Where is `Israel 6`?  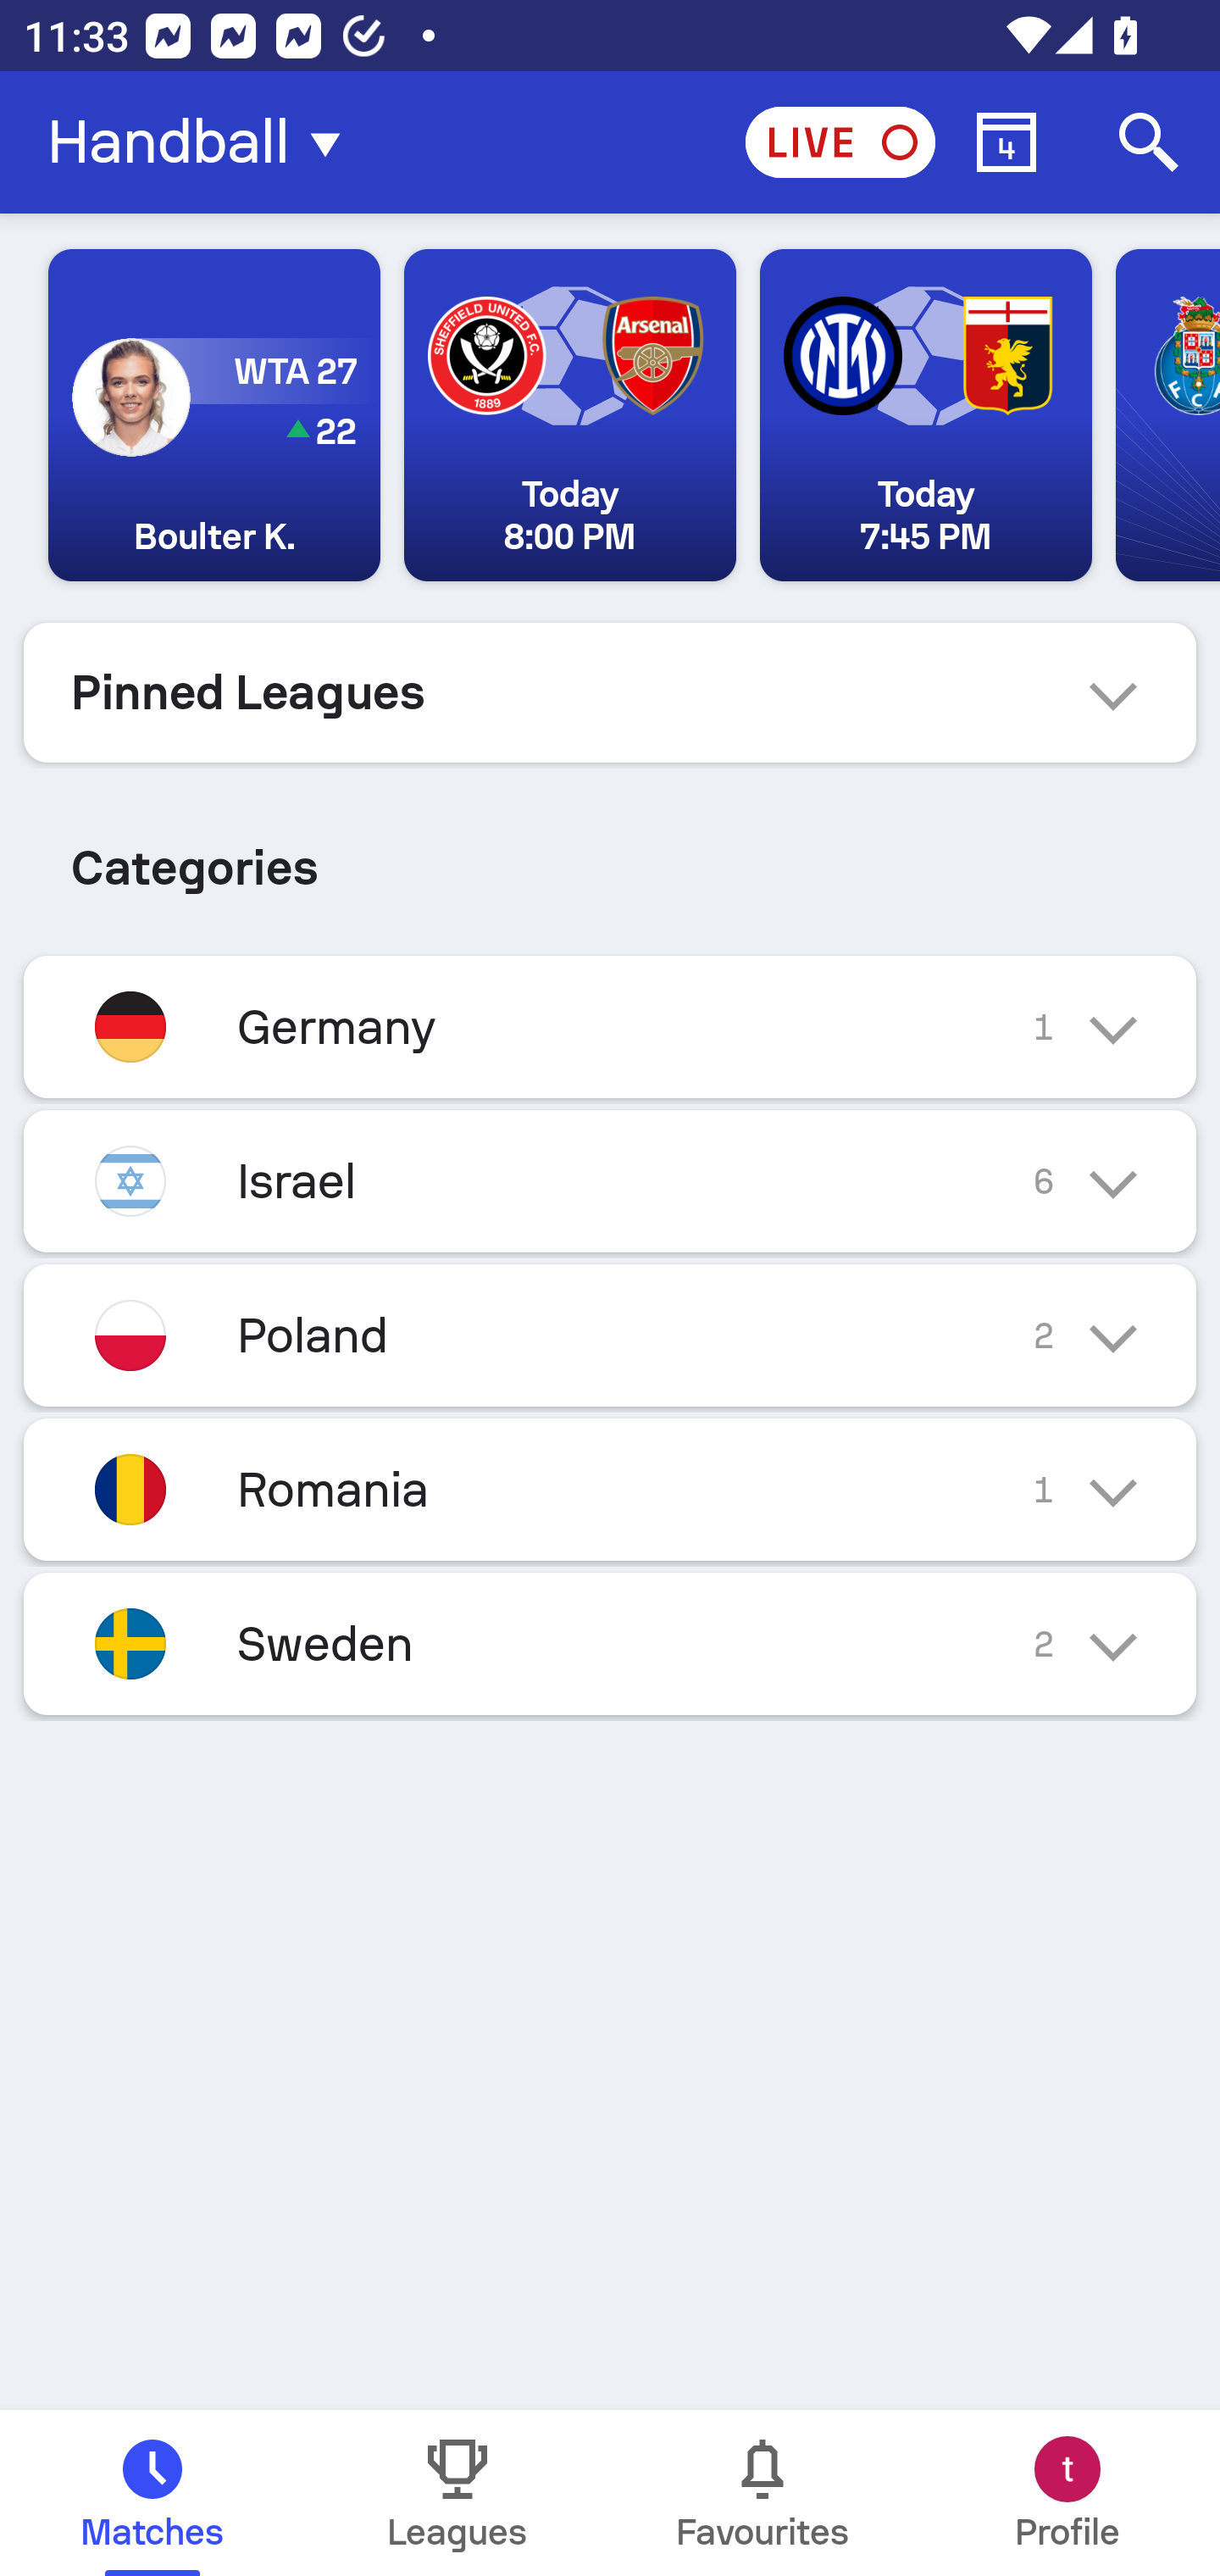
Israel 6 is located at coordinates (610, 1181).